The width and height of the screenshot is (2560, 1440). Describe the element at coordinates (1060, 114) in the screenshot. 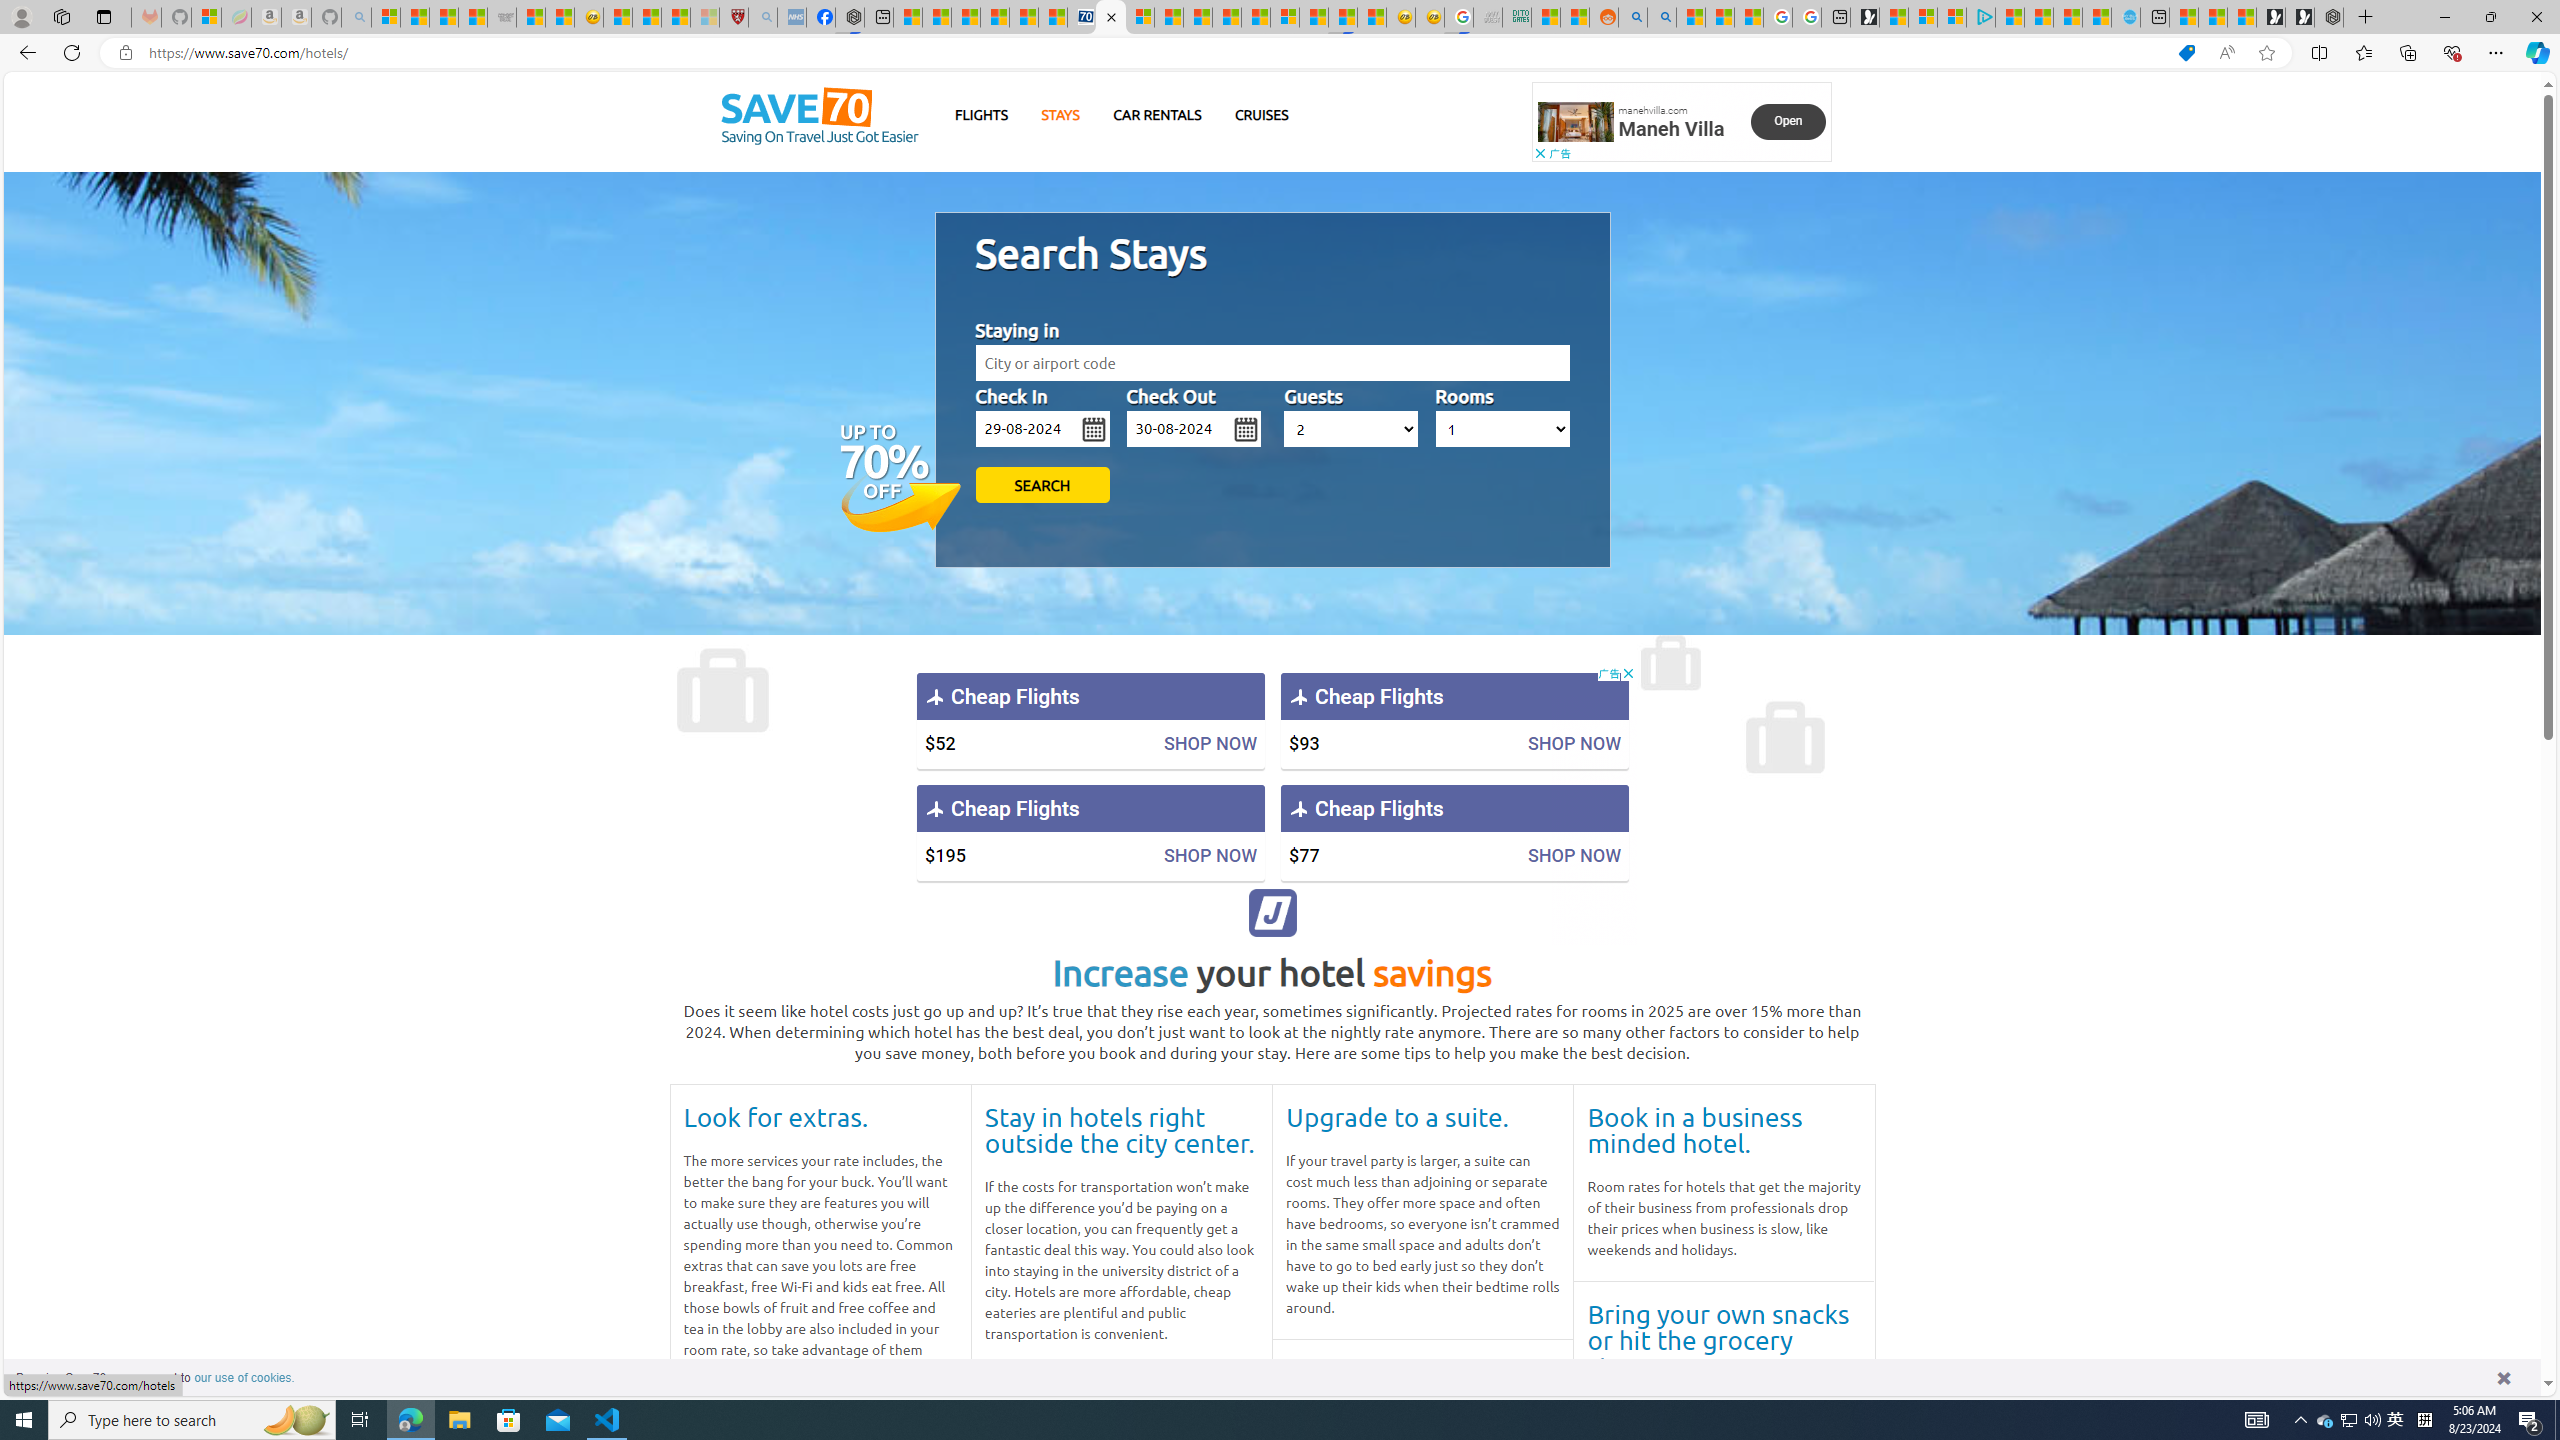

I see `STAYS` at that location.